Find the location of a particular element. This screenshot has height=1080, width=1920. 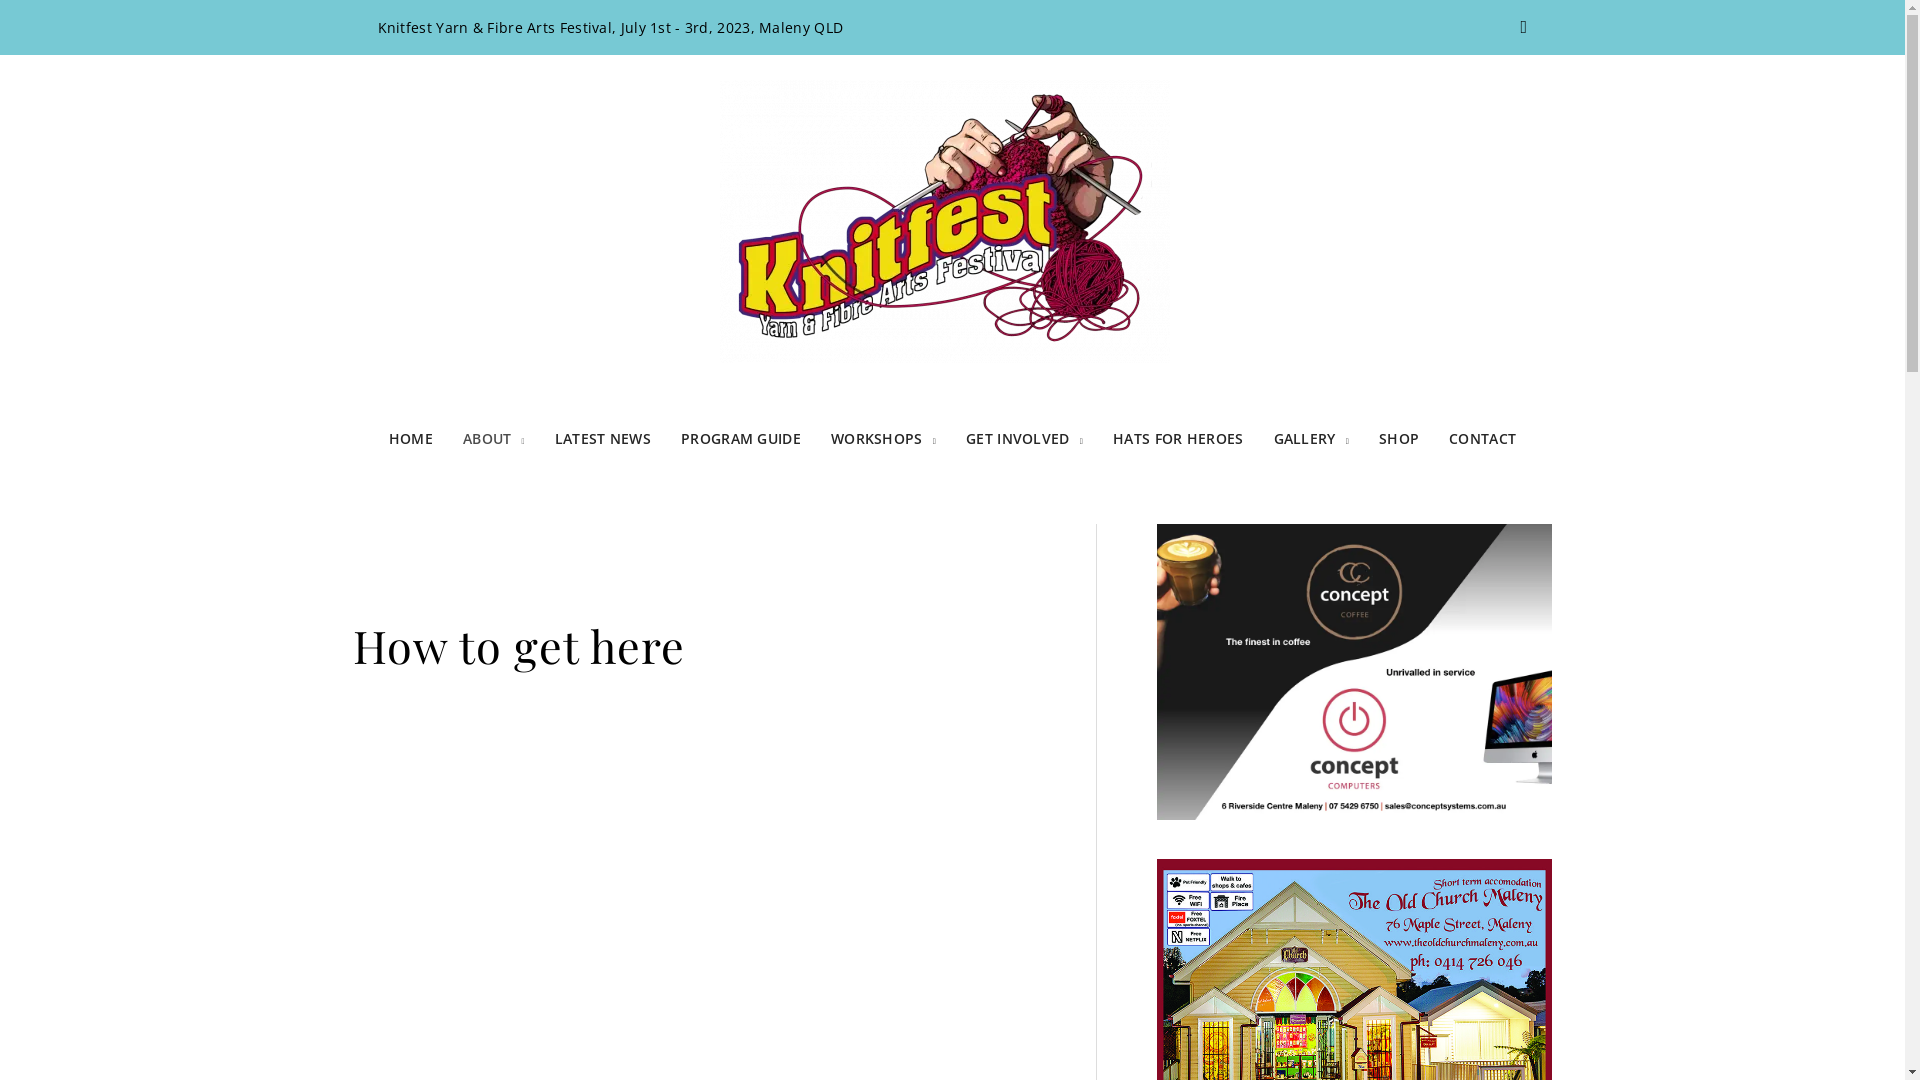

HOME is located at coordinates (411, 439).